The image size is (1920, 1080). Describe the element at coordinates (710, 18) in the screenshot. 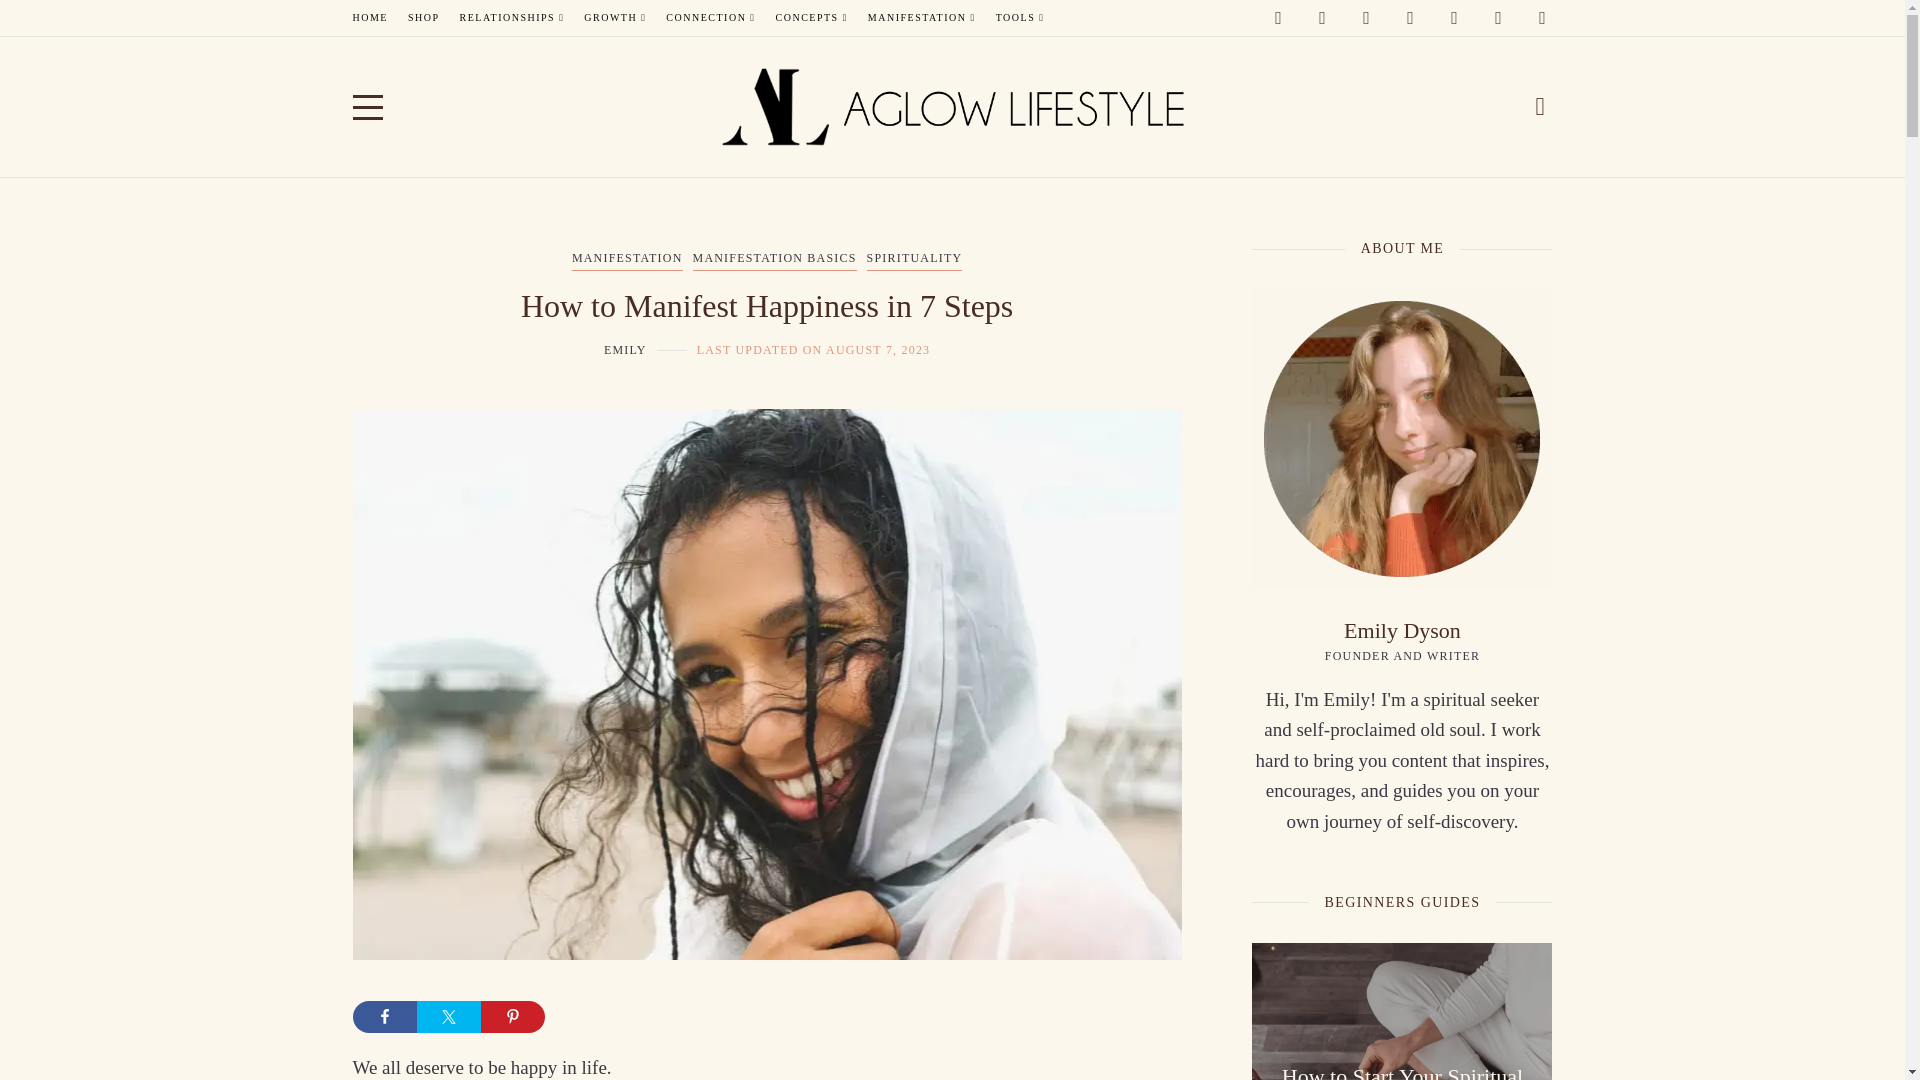

I see `CONNECTION` at that location.